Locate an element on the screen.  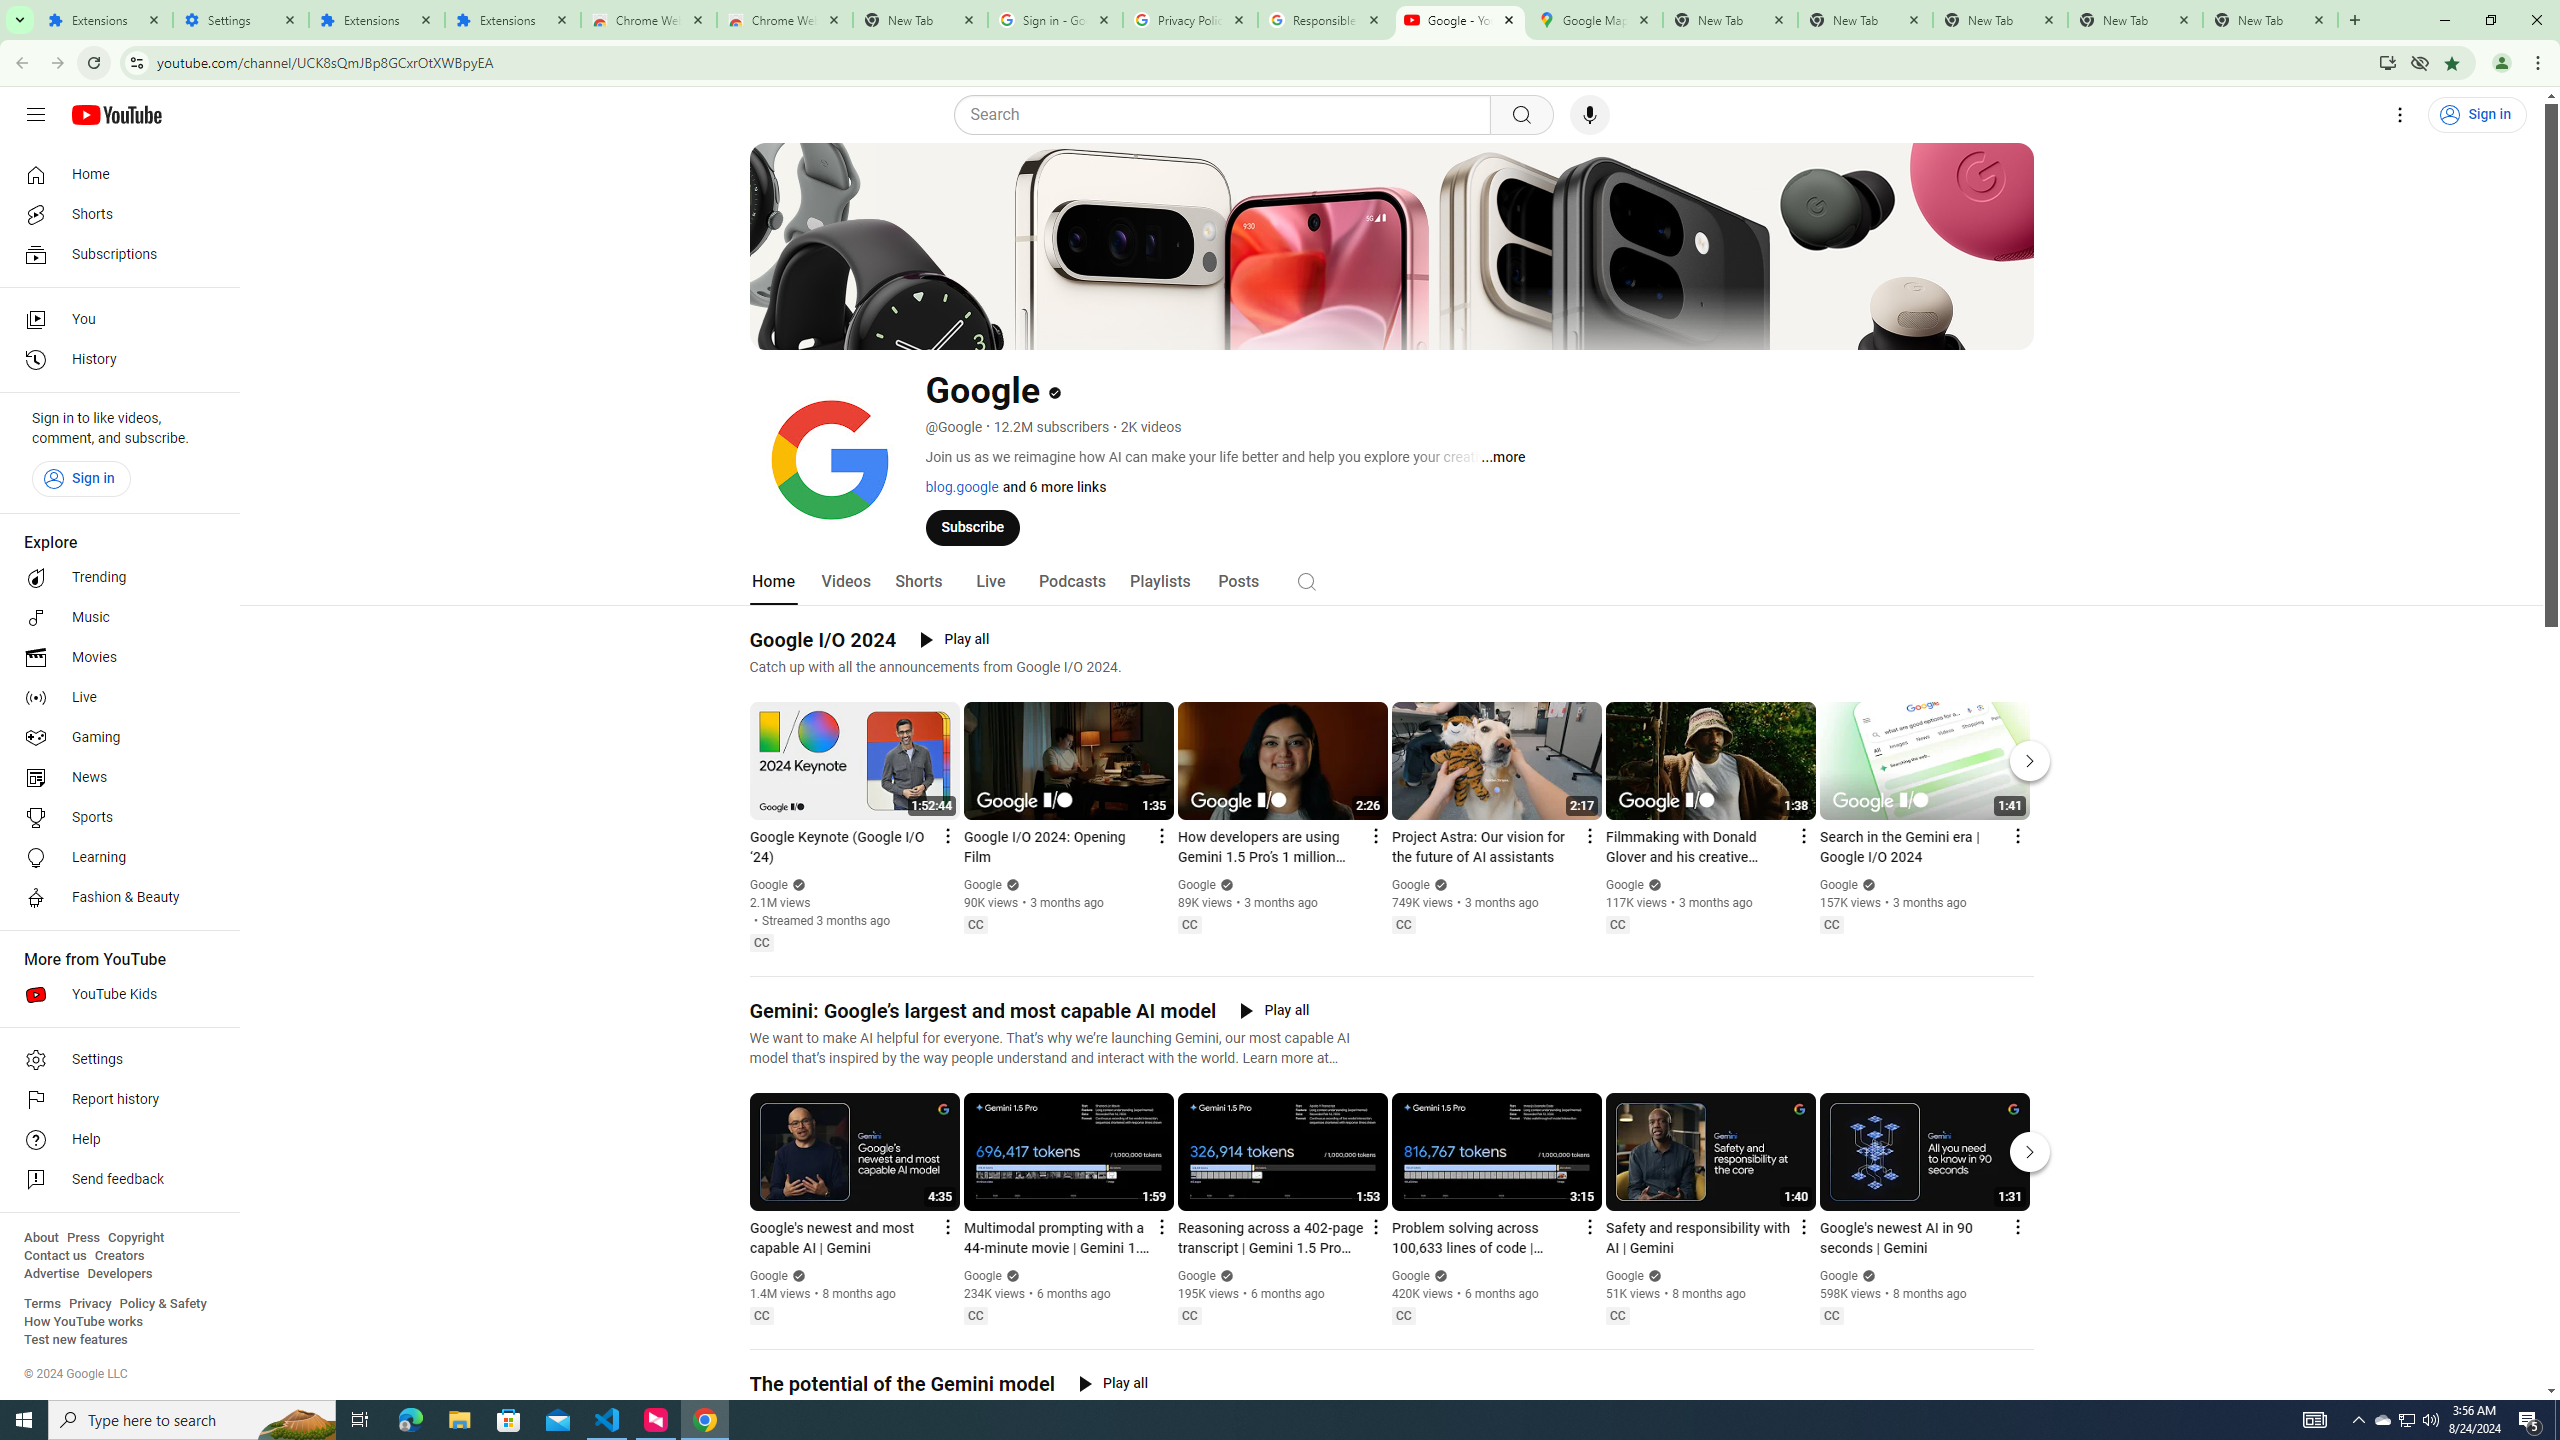
YouTube Kids is located at coordinates (114, 994).